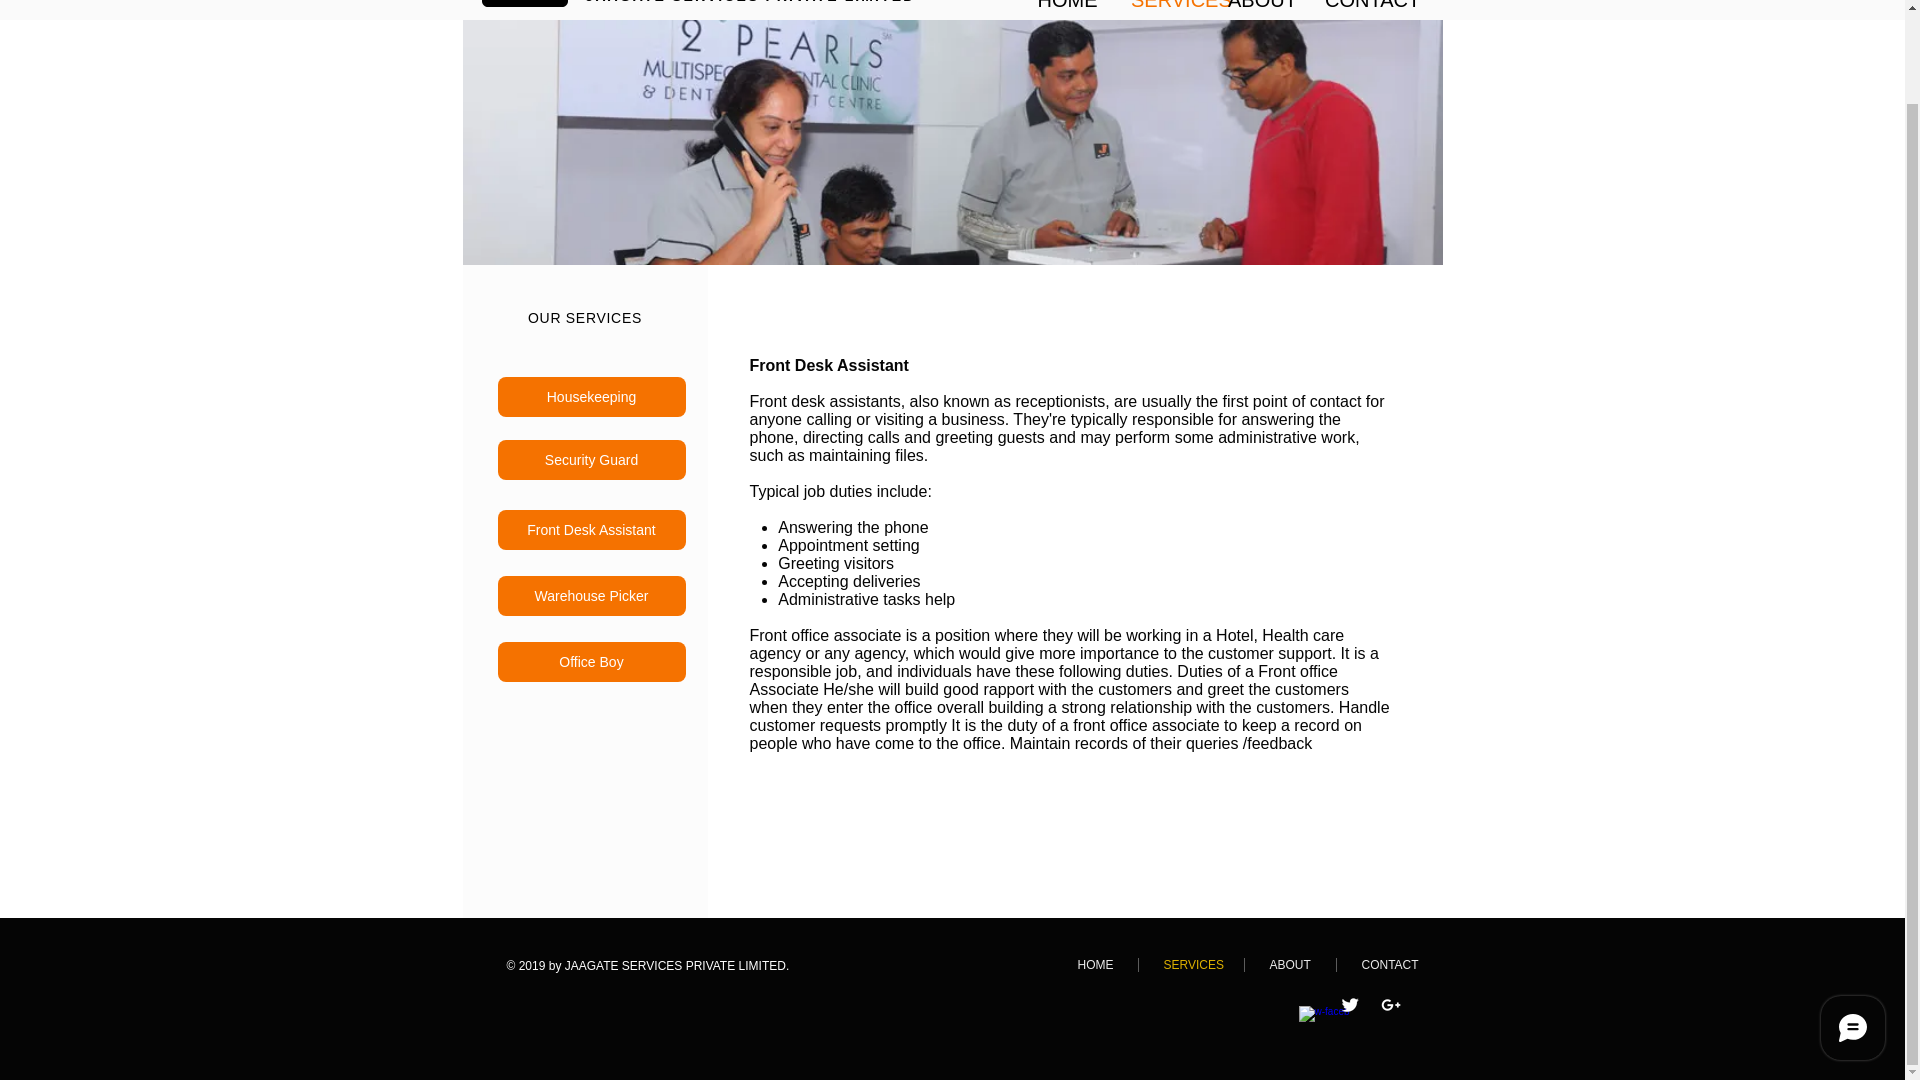  What do you see at coordinates (1094, 964) in the screenshot?
I see `HOME` at bounding box center [1094, 964].